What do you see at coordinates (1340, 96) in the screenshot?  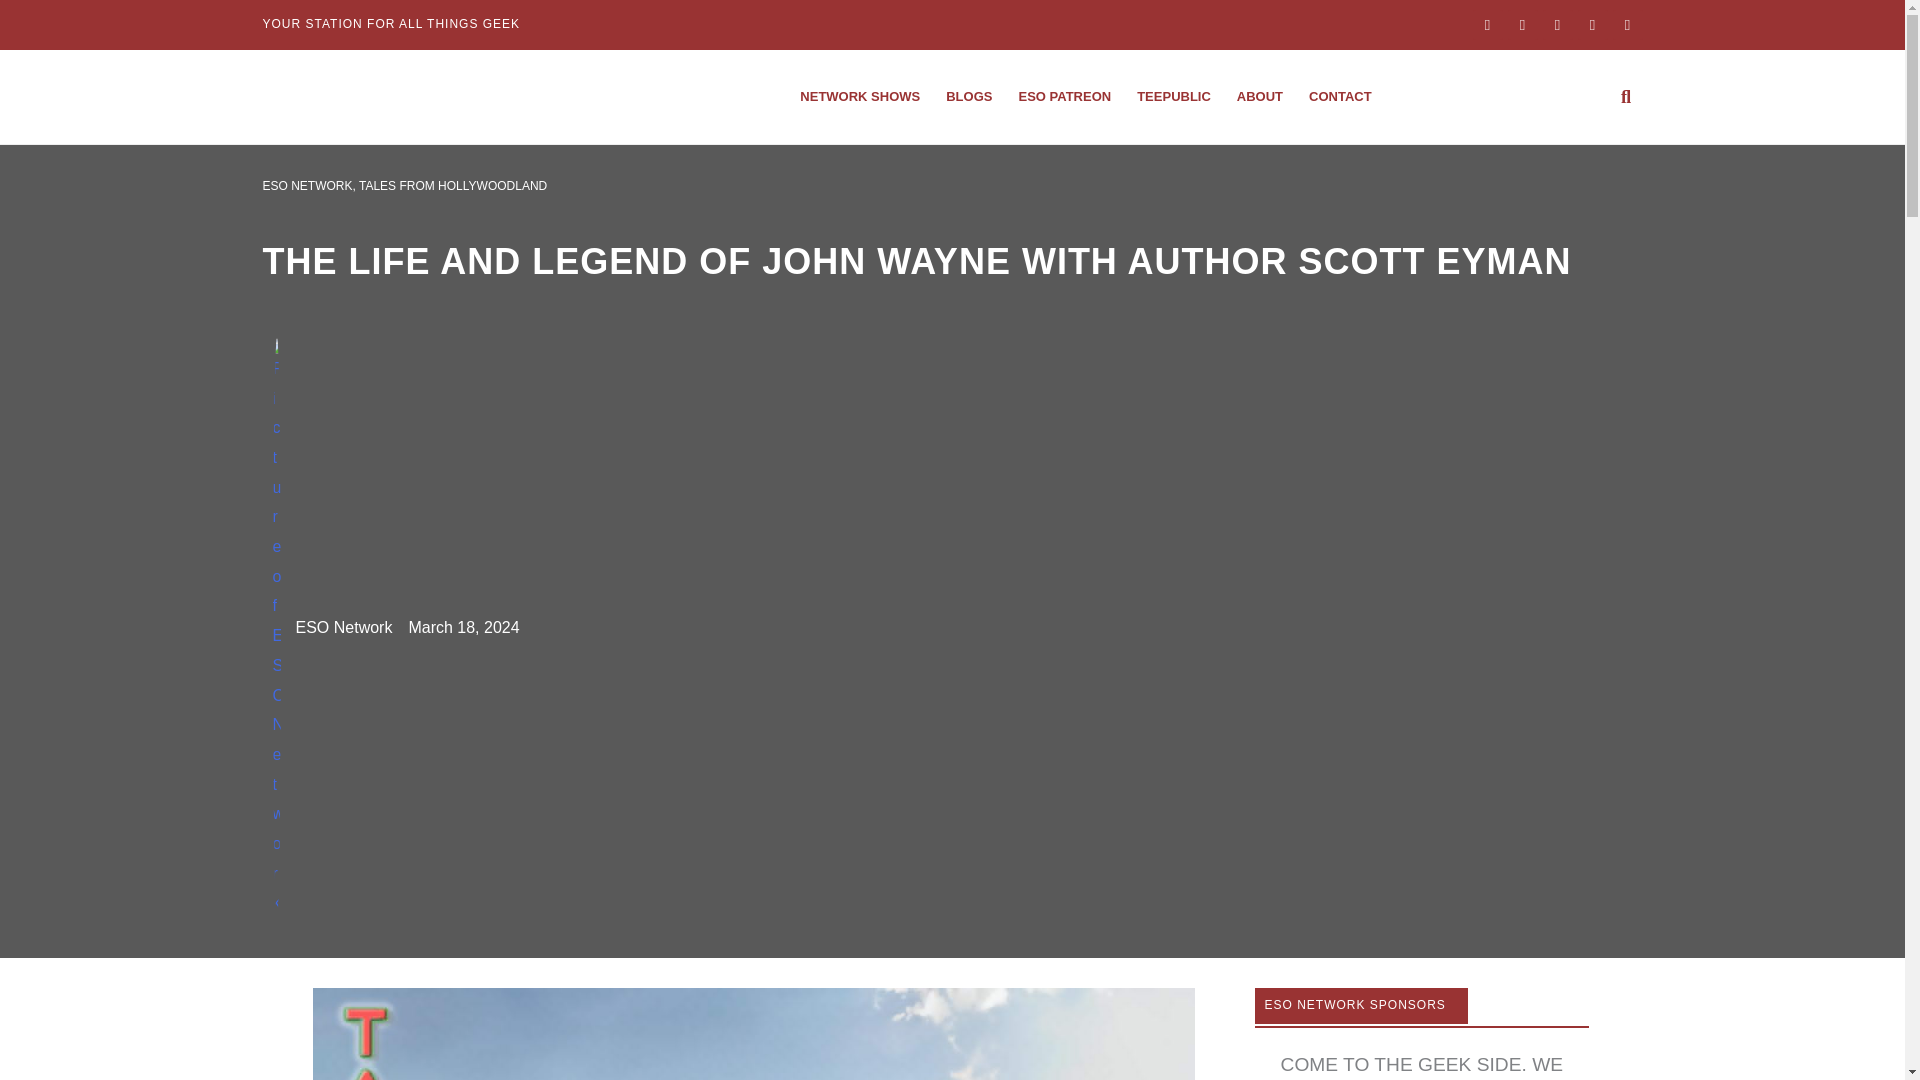 I see `CONTACT` at bounding box center [1340, 96].